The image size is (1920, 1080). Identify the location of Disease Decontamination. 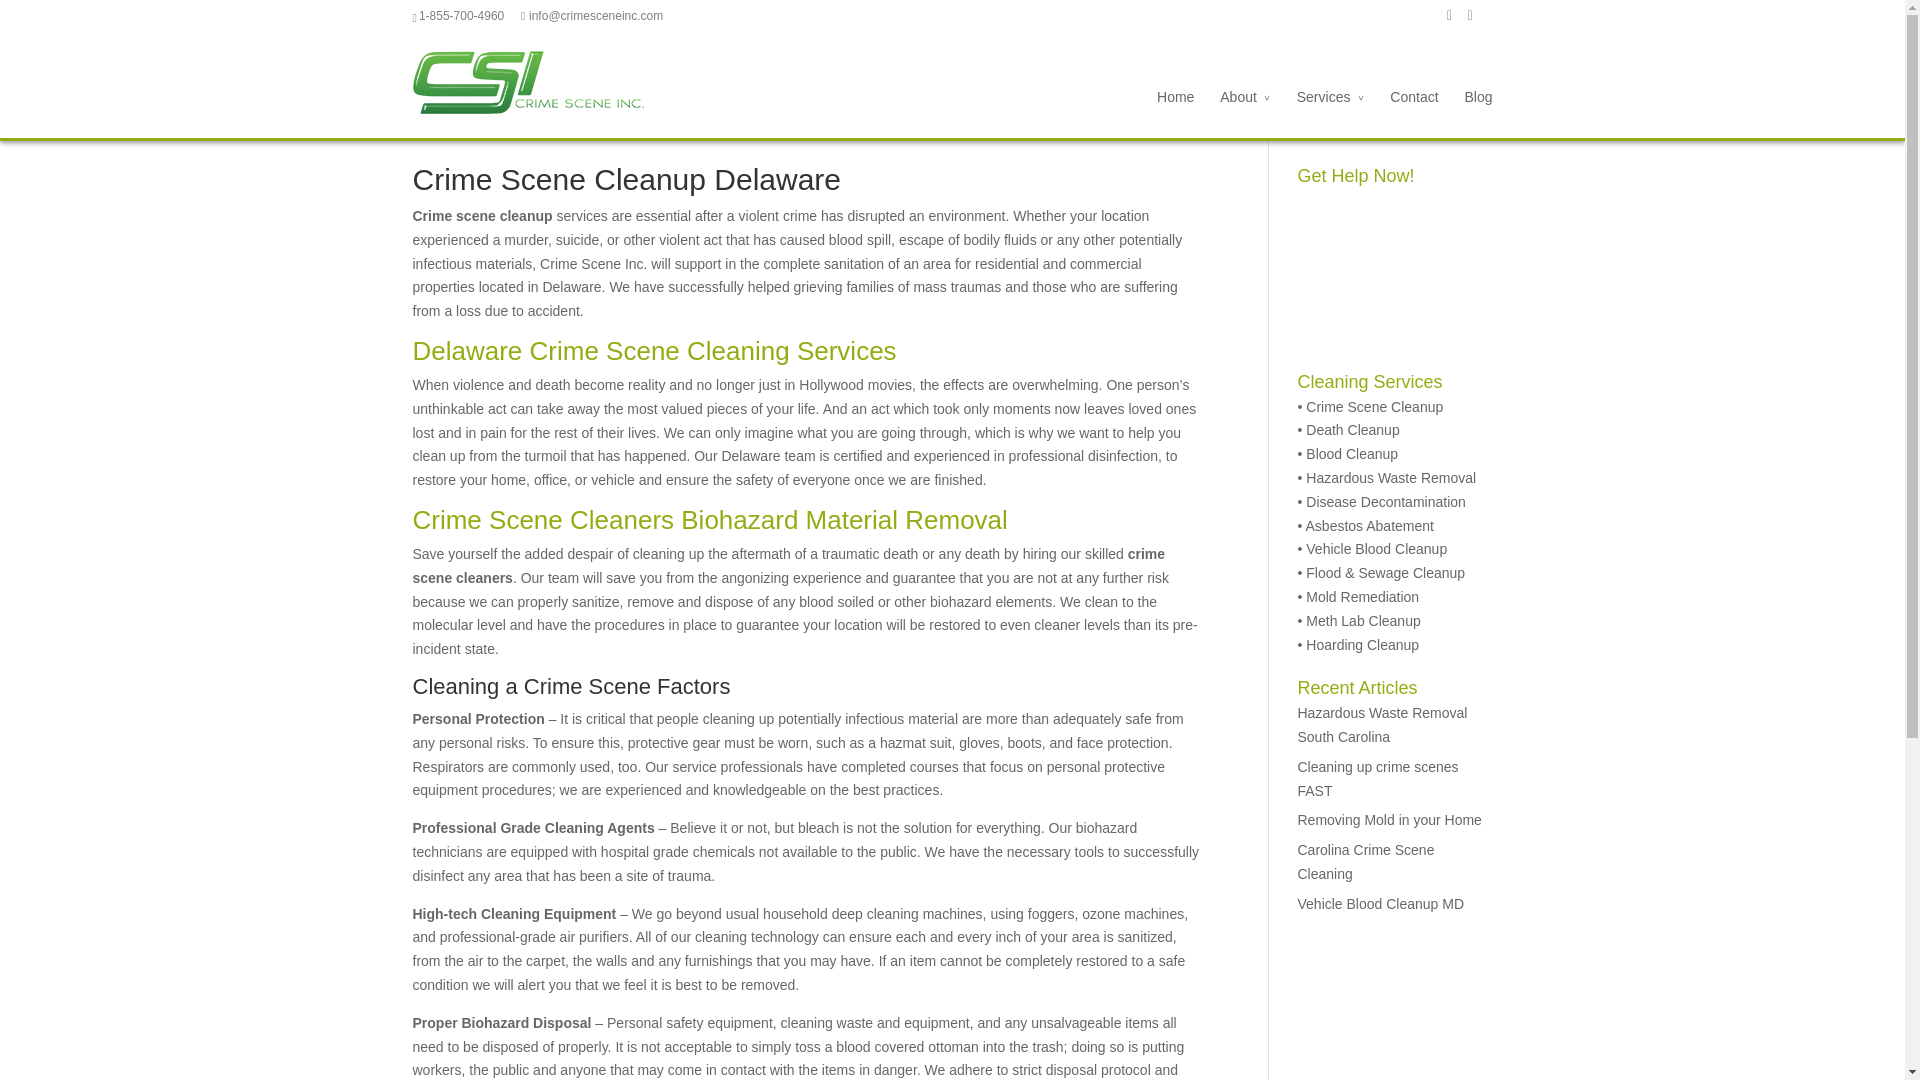
(1386, 501).